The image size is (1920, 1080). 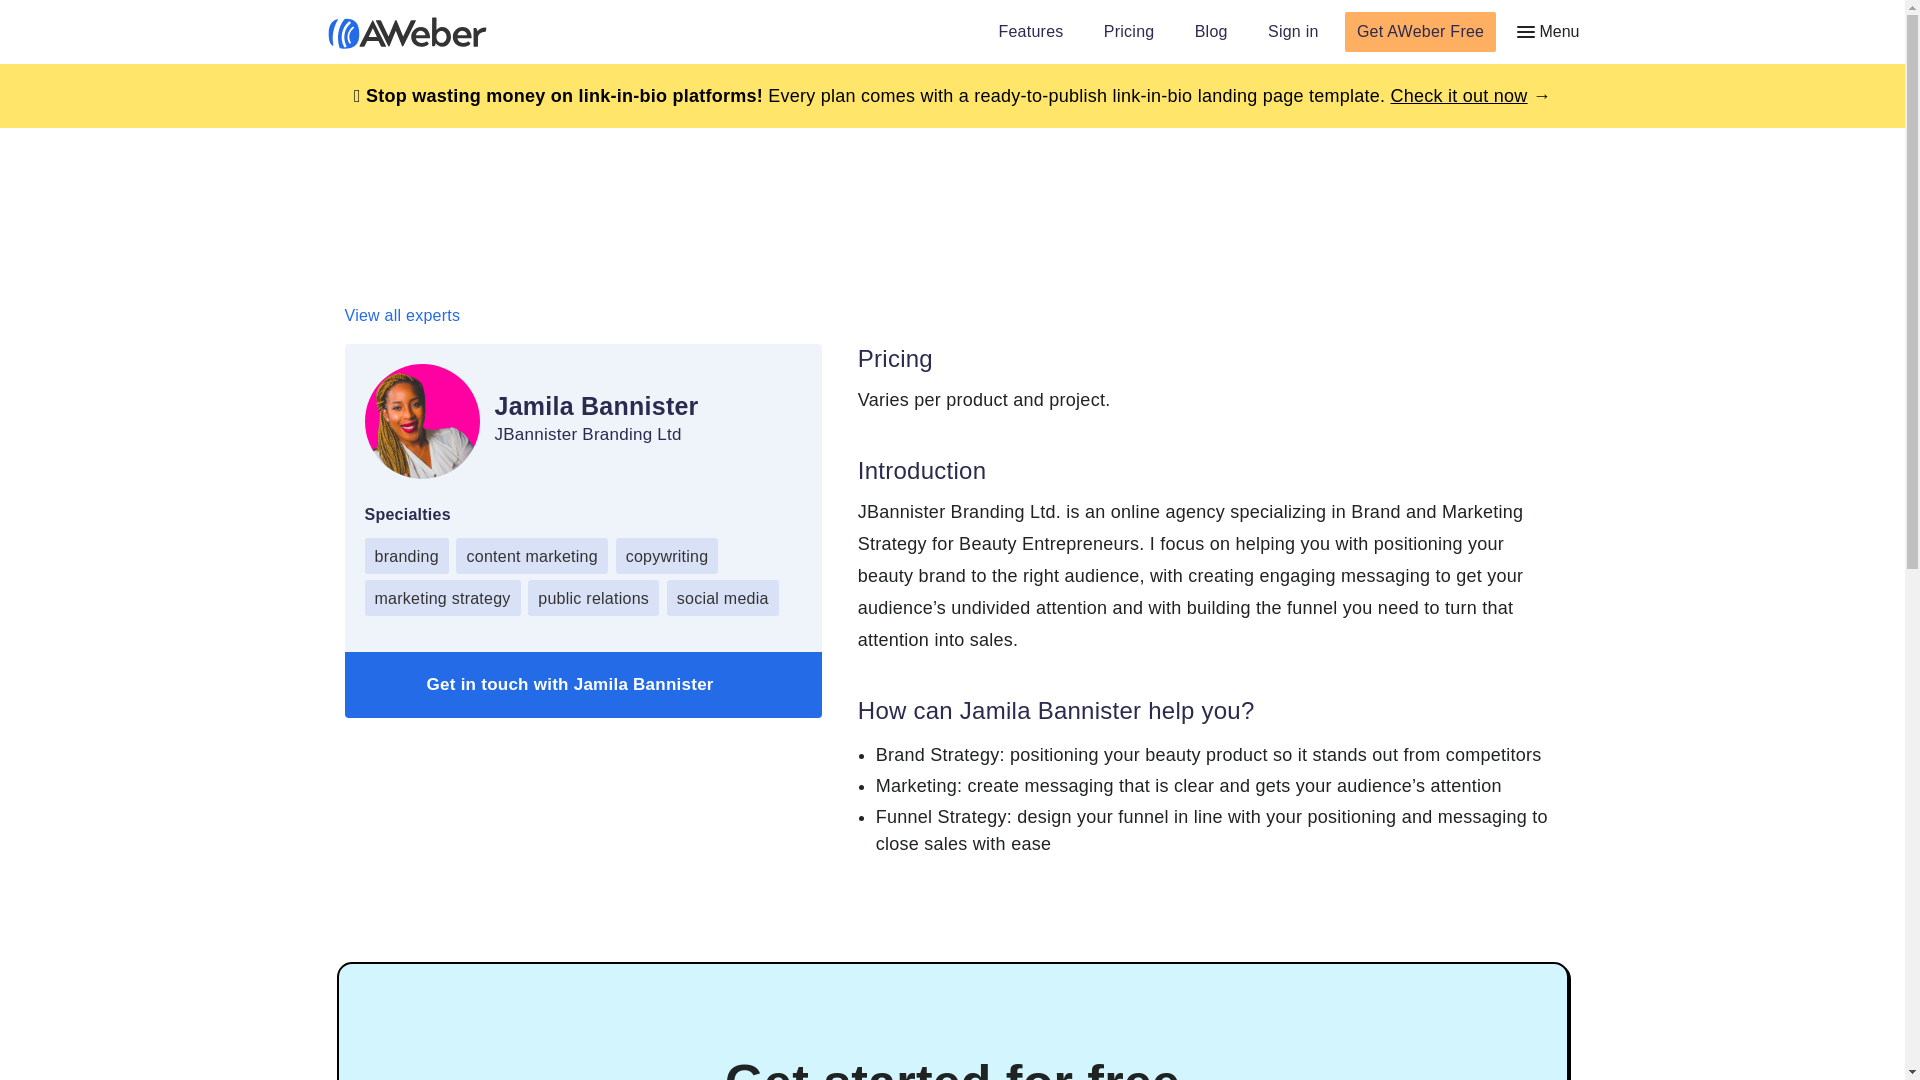 I want to click on AWeber logo, so click(x=393, y=32).